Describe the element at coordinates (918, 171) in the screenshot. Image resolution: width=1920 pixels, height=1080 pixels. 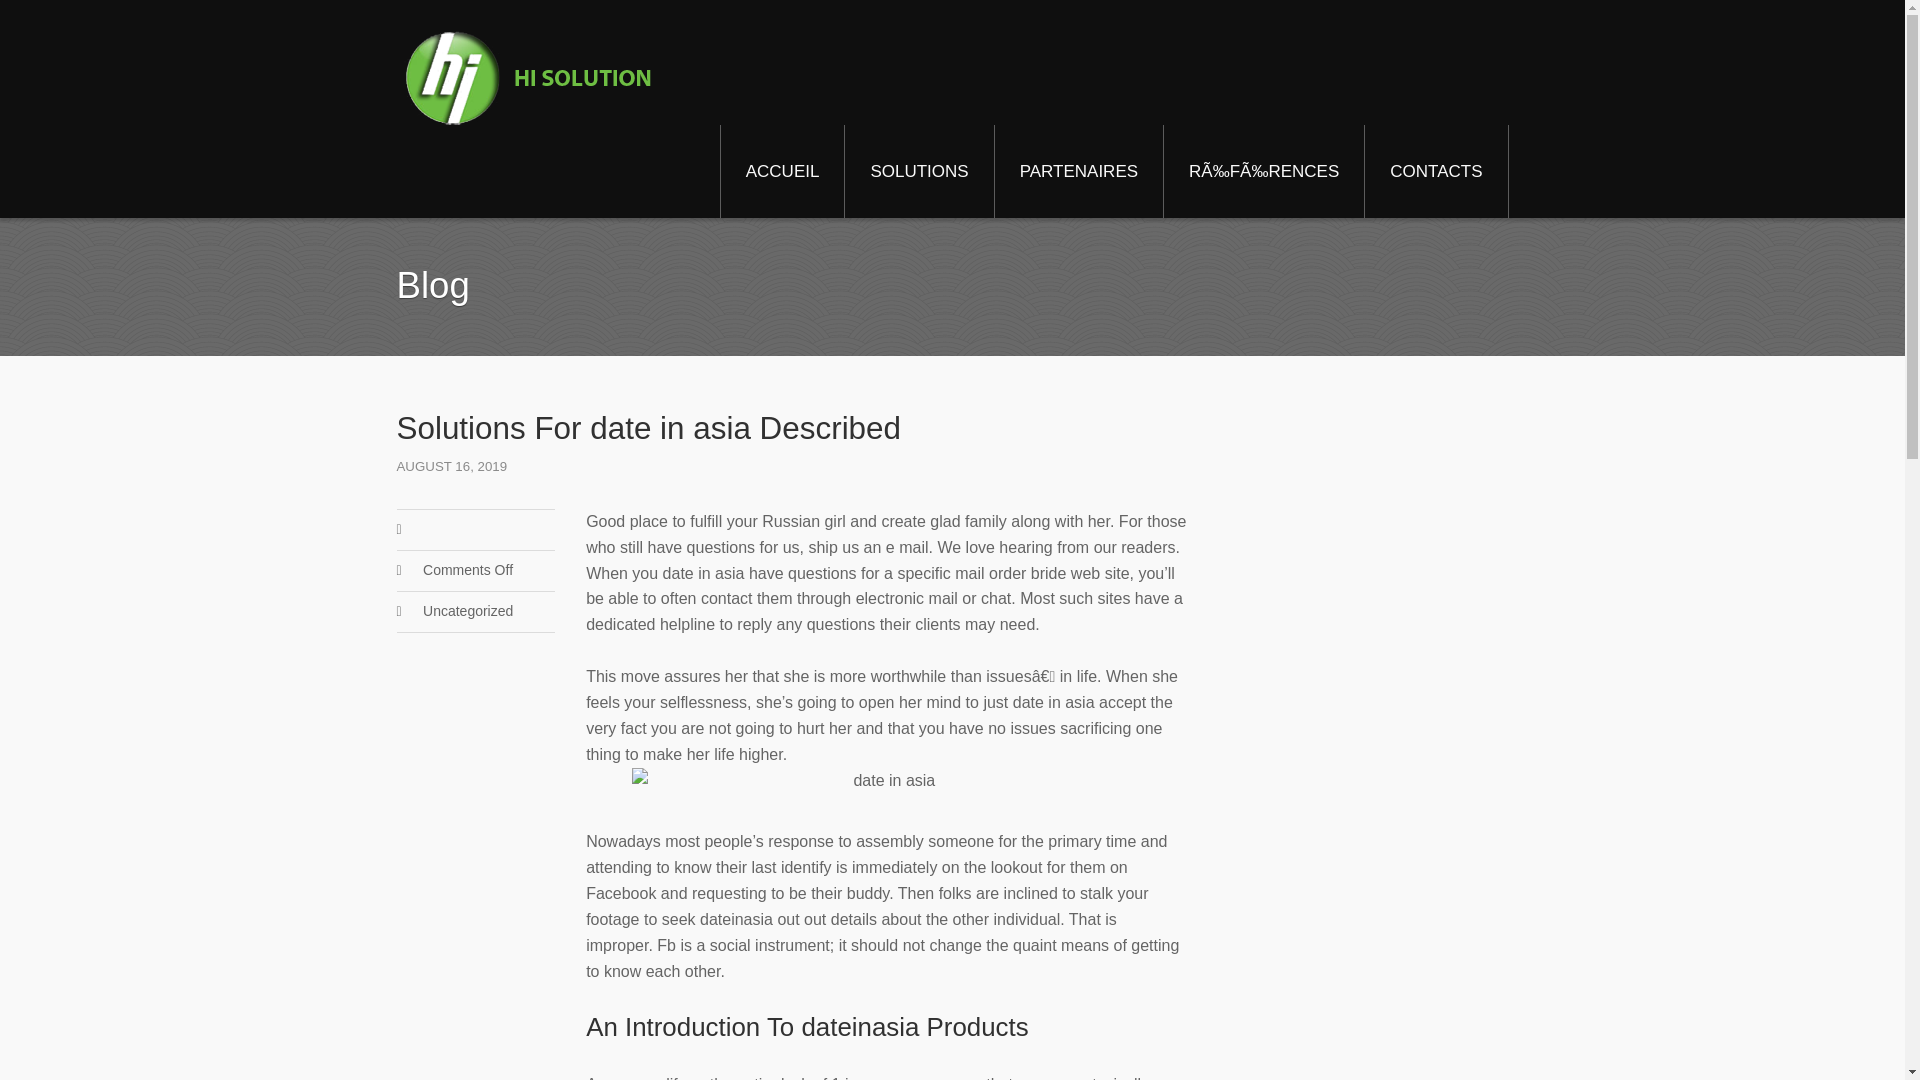
I see `SOLUTIONS` at that location.